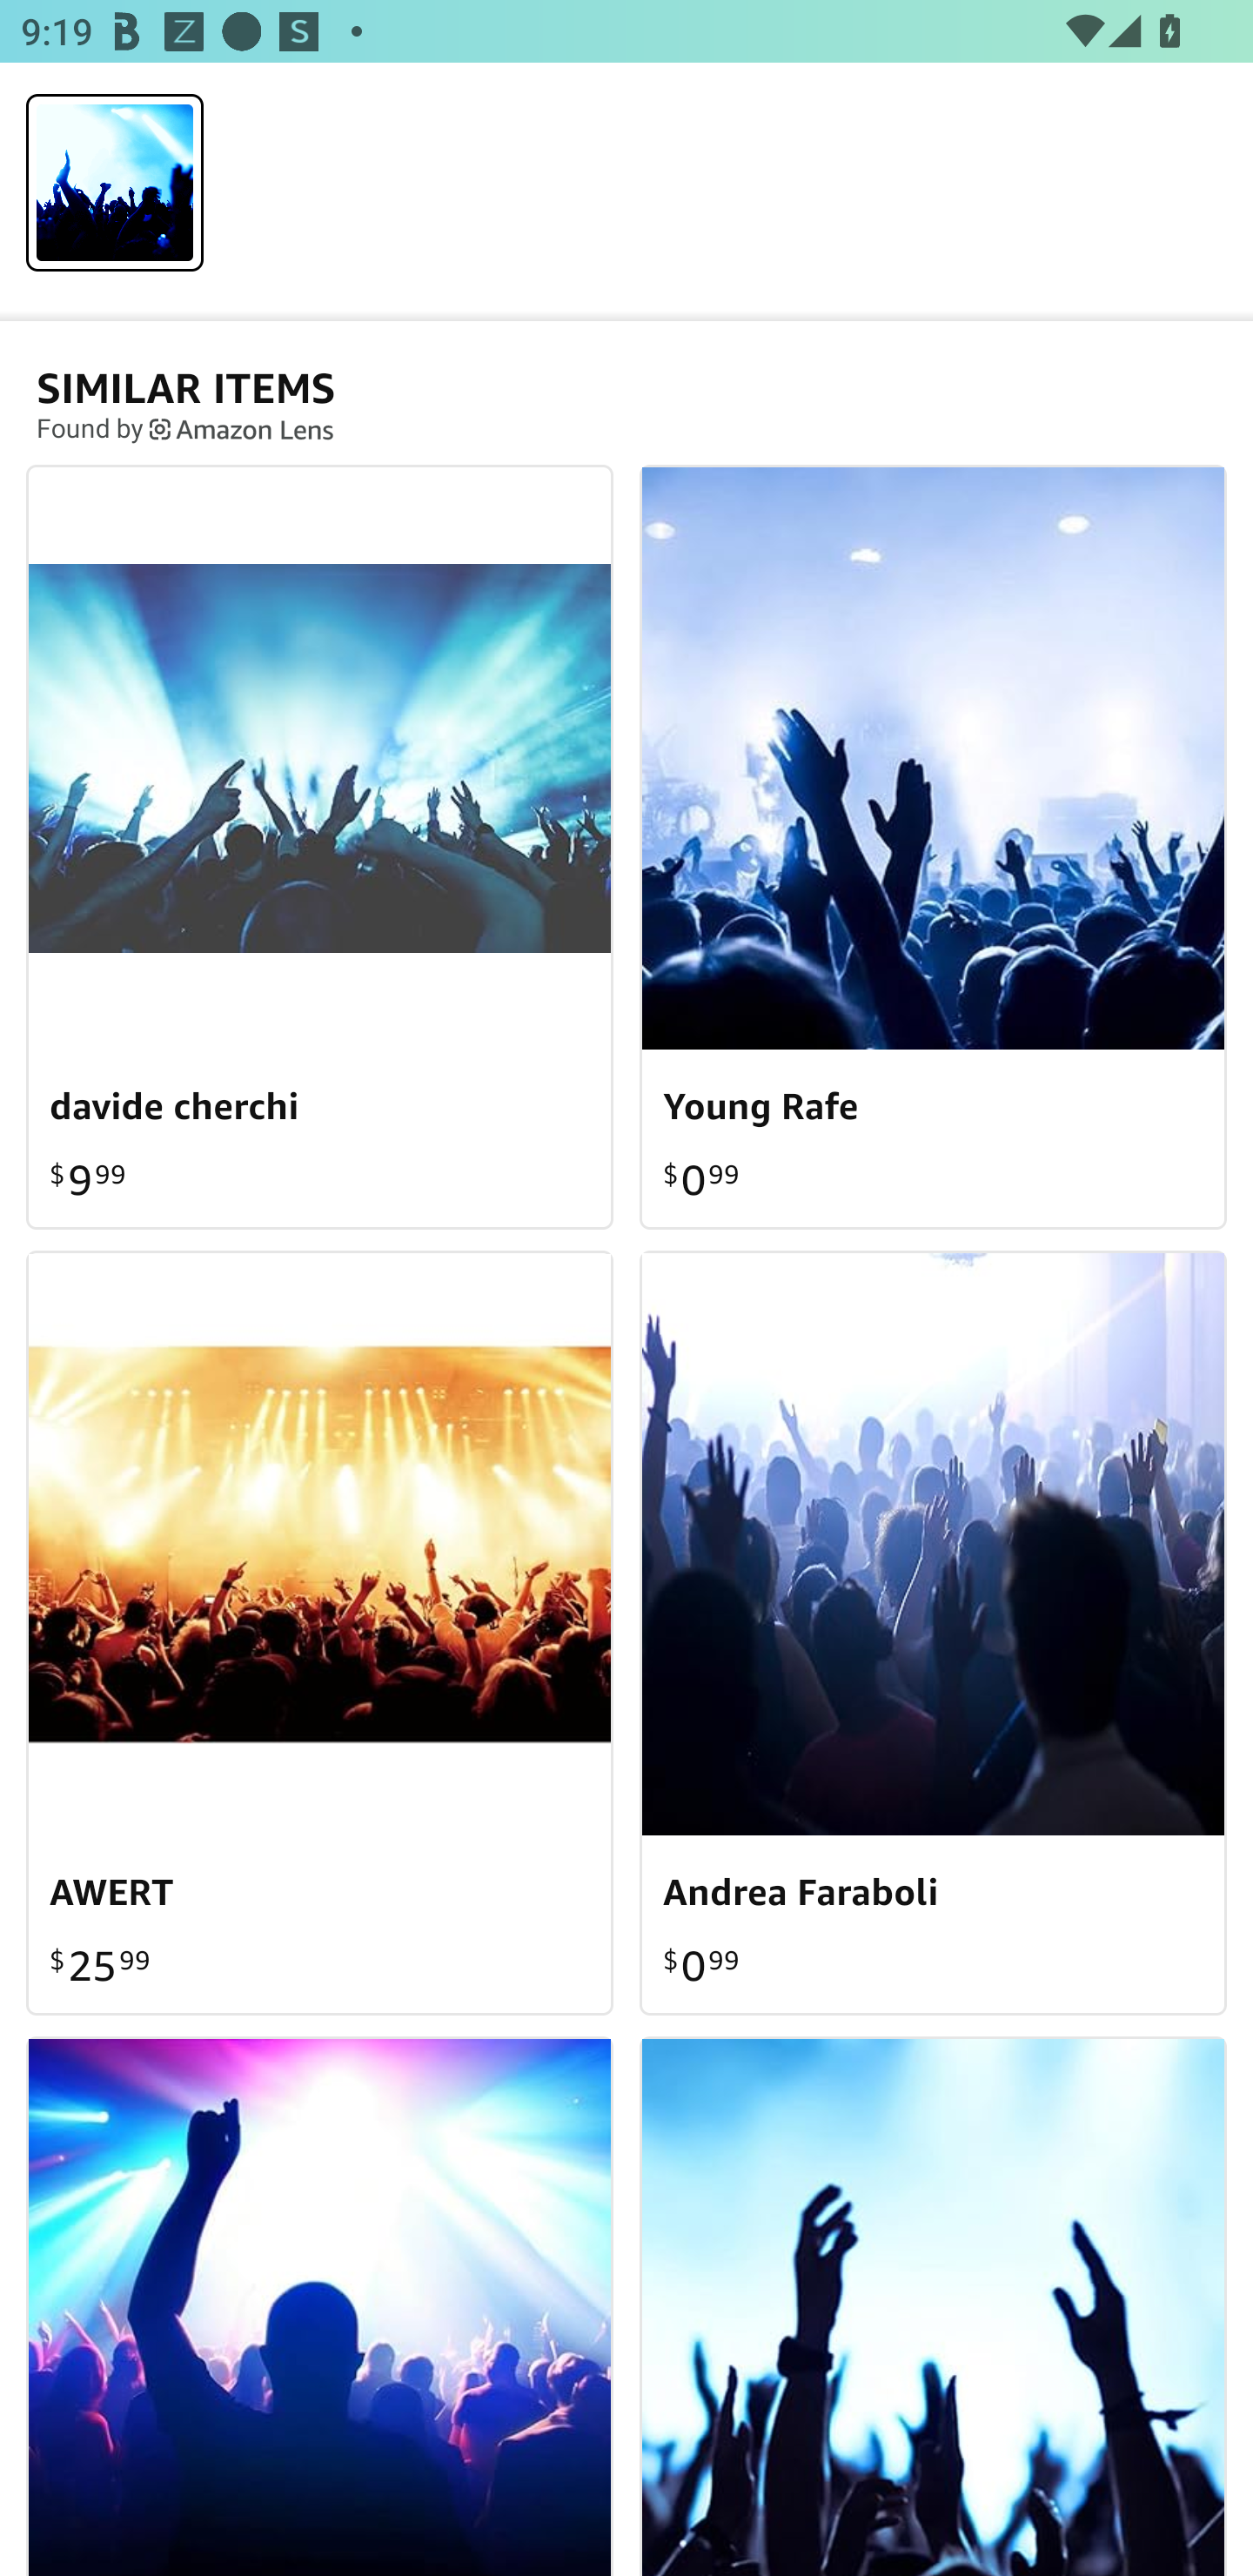  I want to click on AWERT $ 25 99, so click(320, 1631).